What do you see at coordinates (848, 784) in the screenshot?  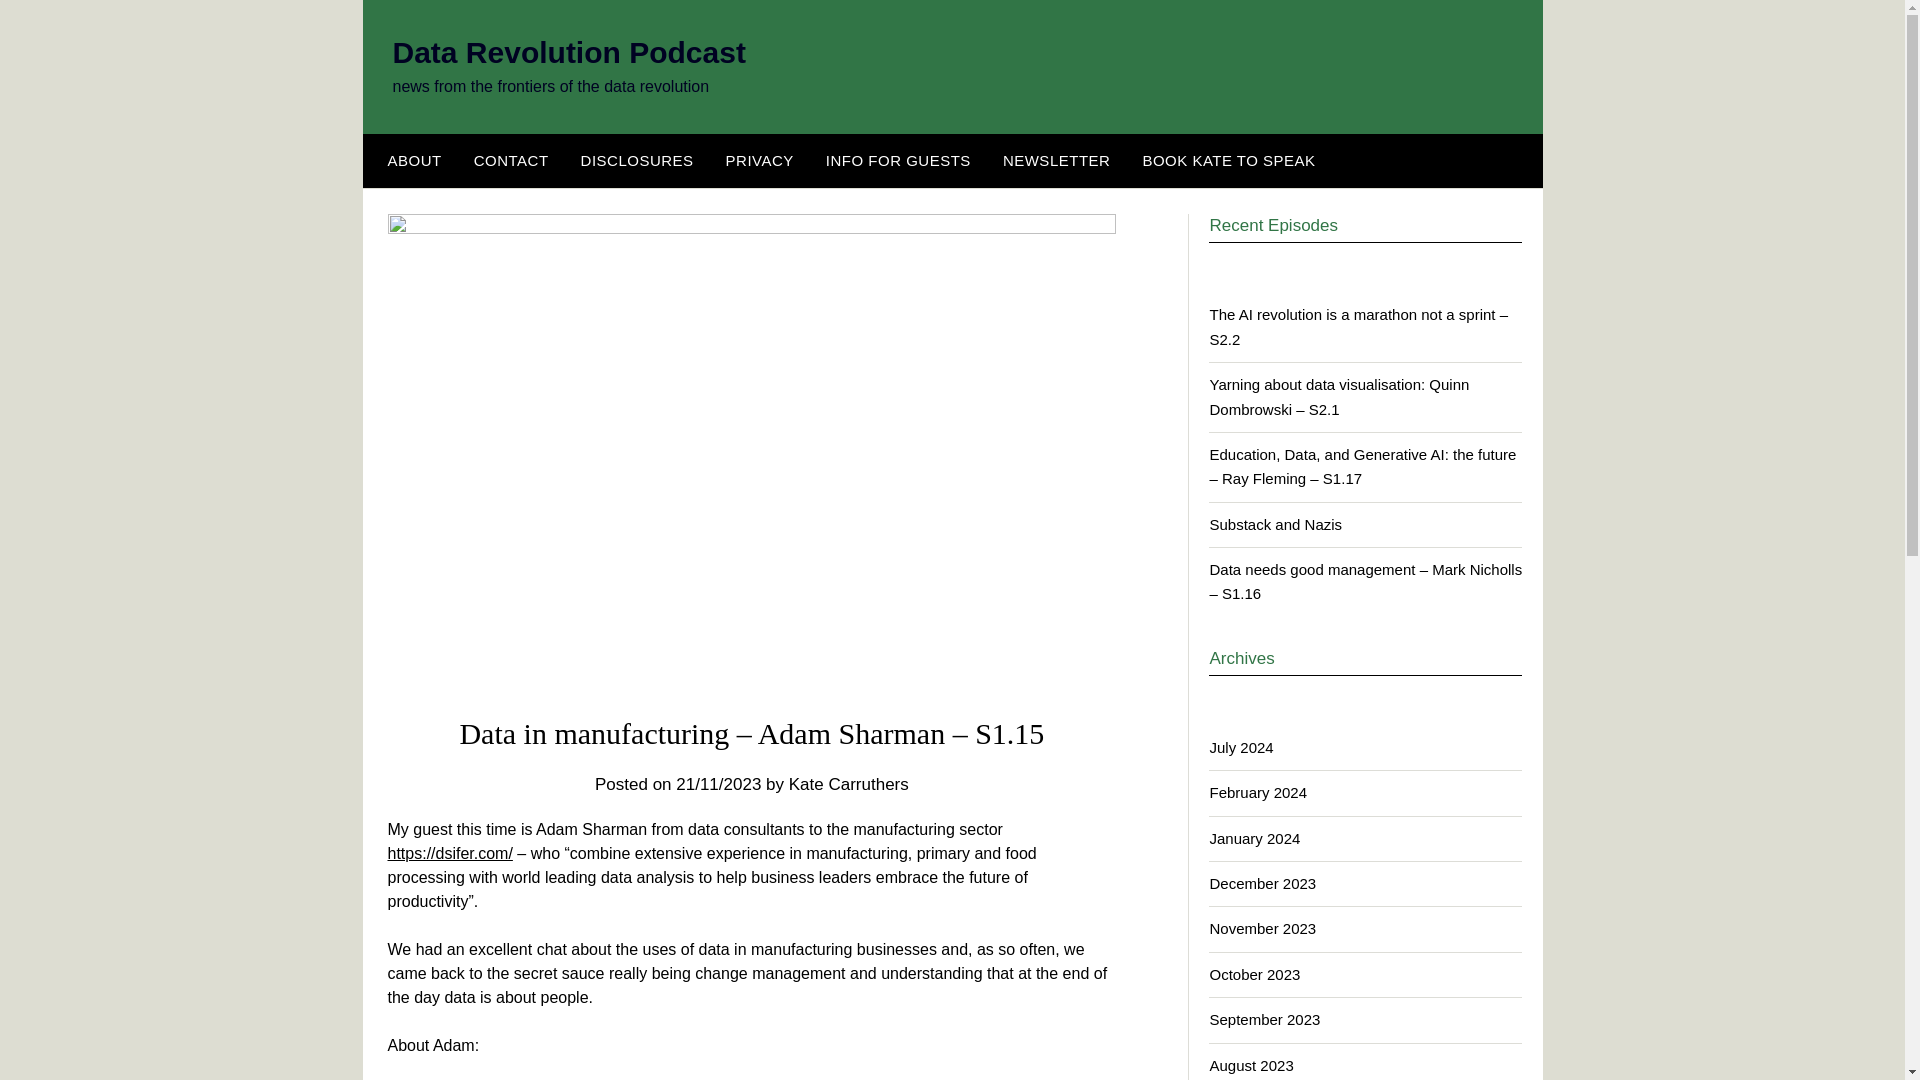 I see `Kate Carruthers` at bounding box center [848, 784].